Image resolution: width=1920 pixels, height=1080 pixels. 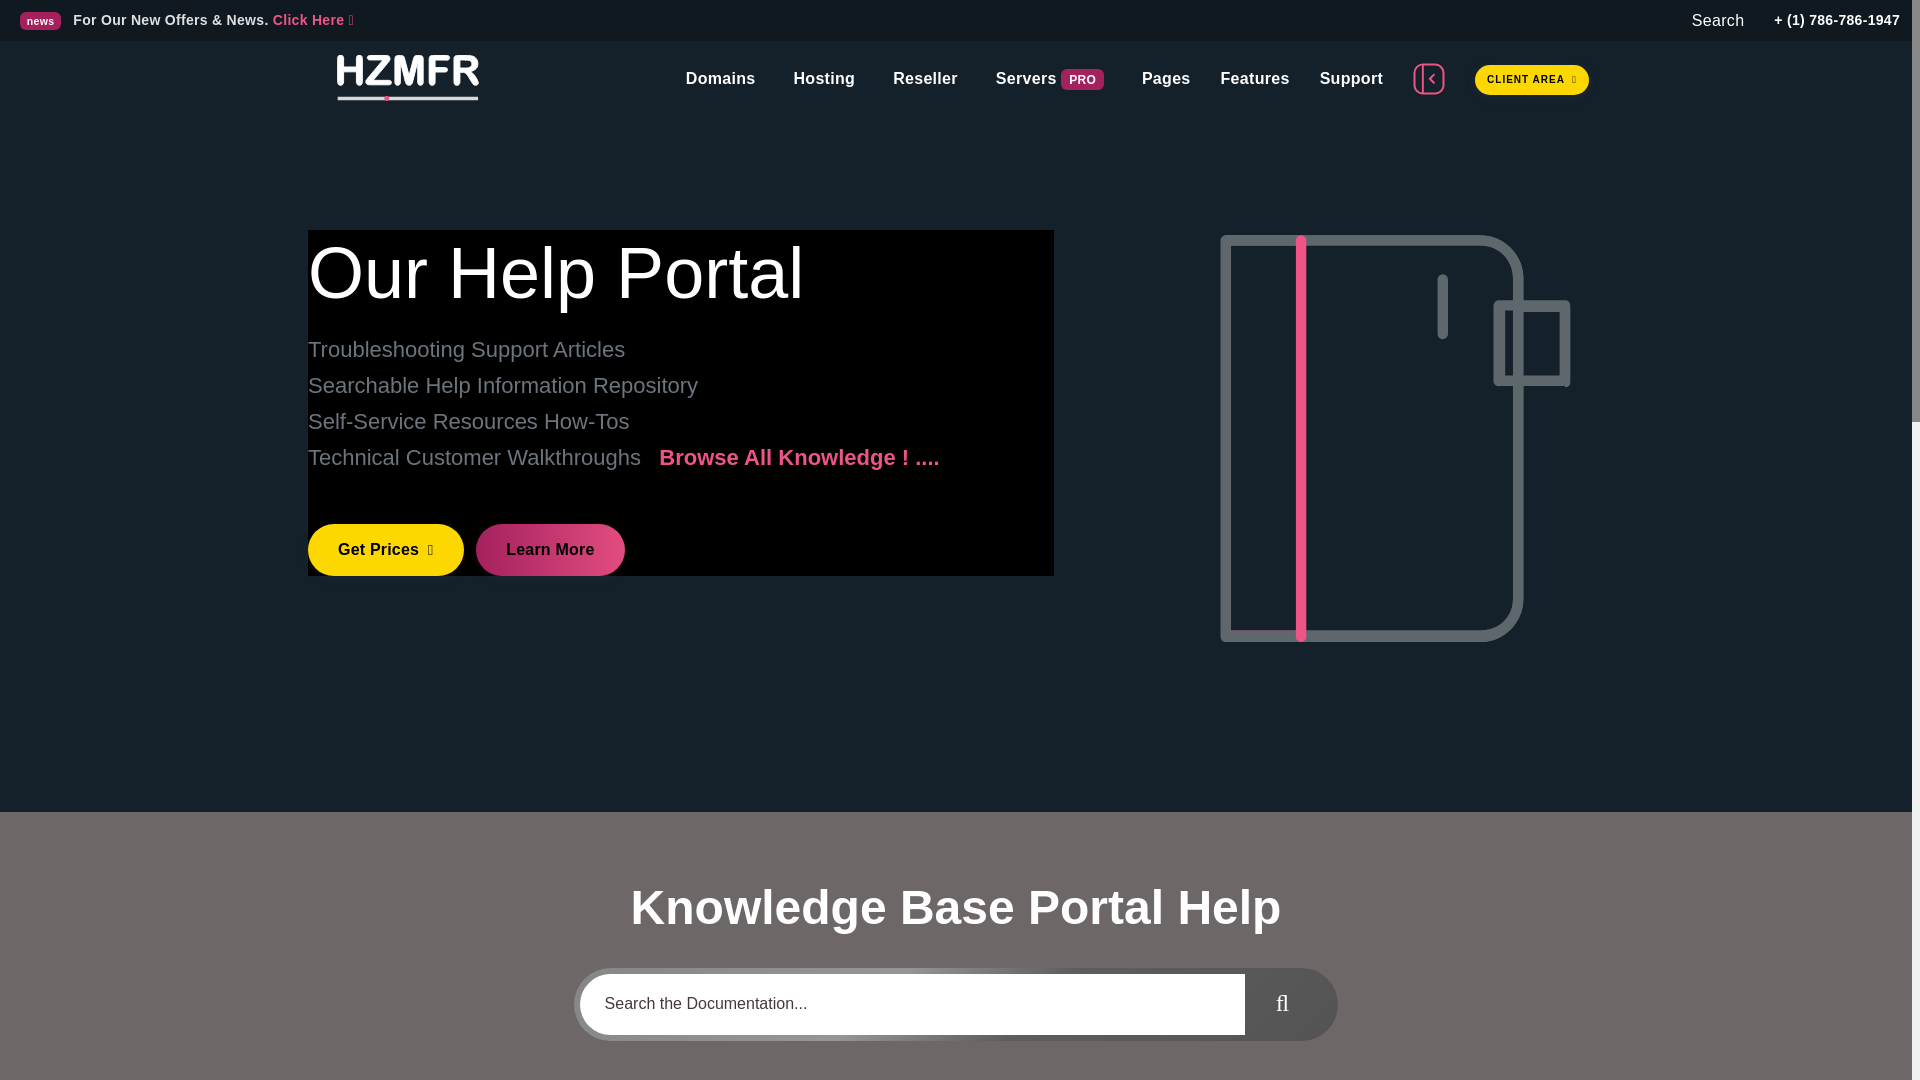 What do you see at coordinates (312, 20) in the screenshot?
I see `Click Here` at bounding box center [312, 20].